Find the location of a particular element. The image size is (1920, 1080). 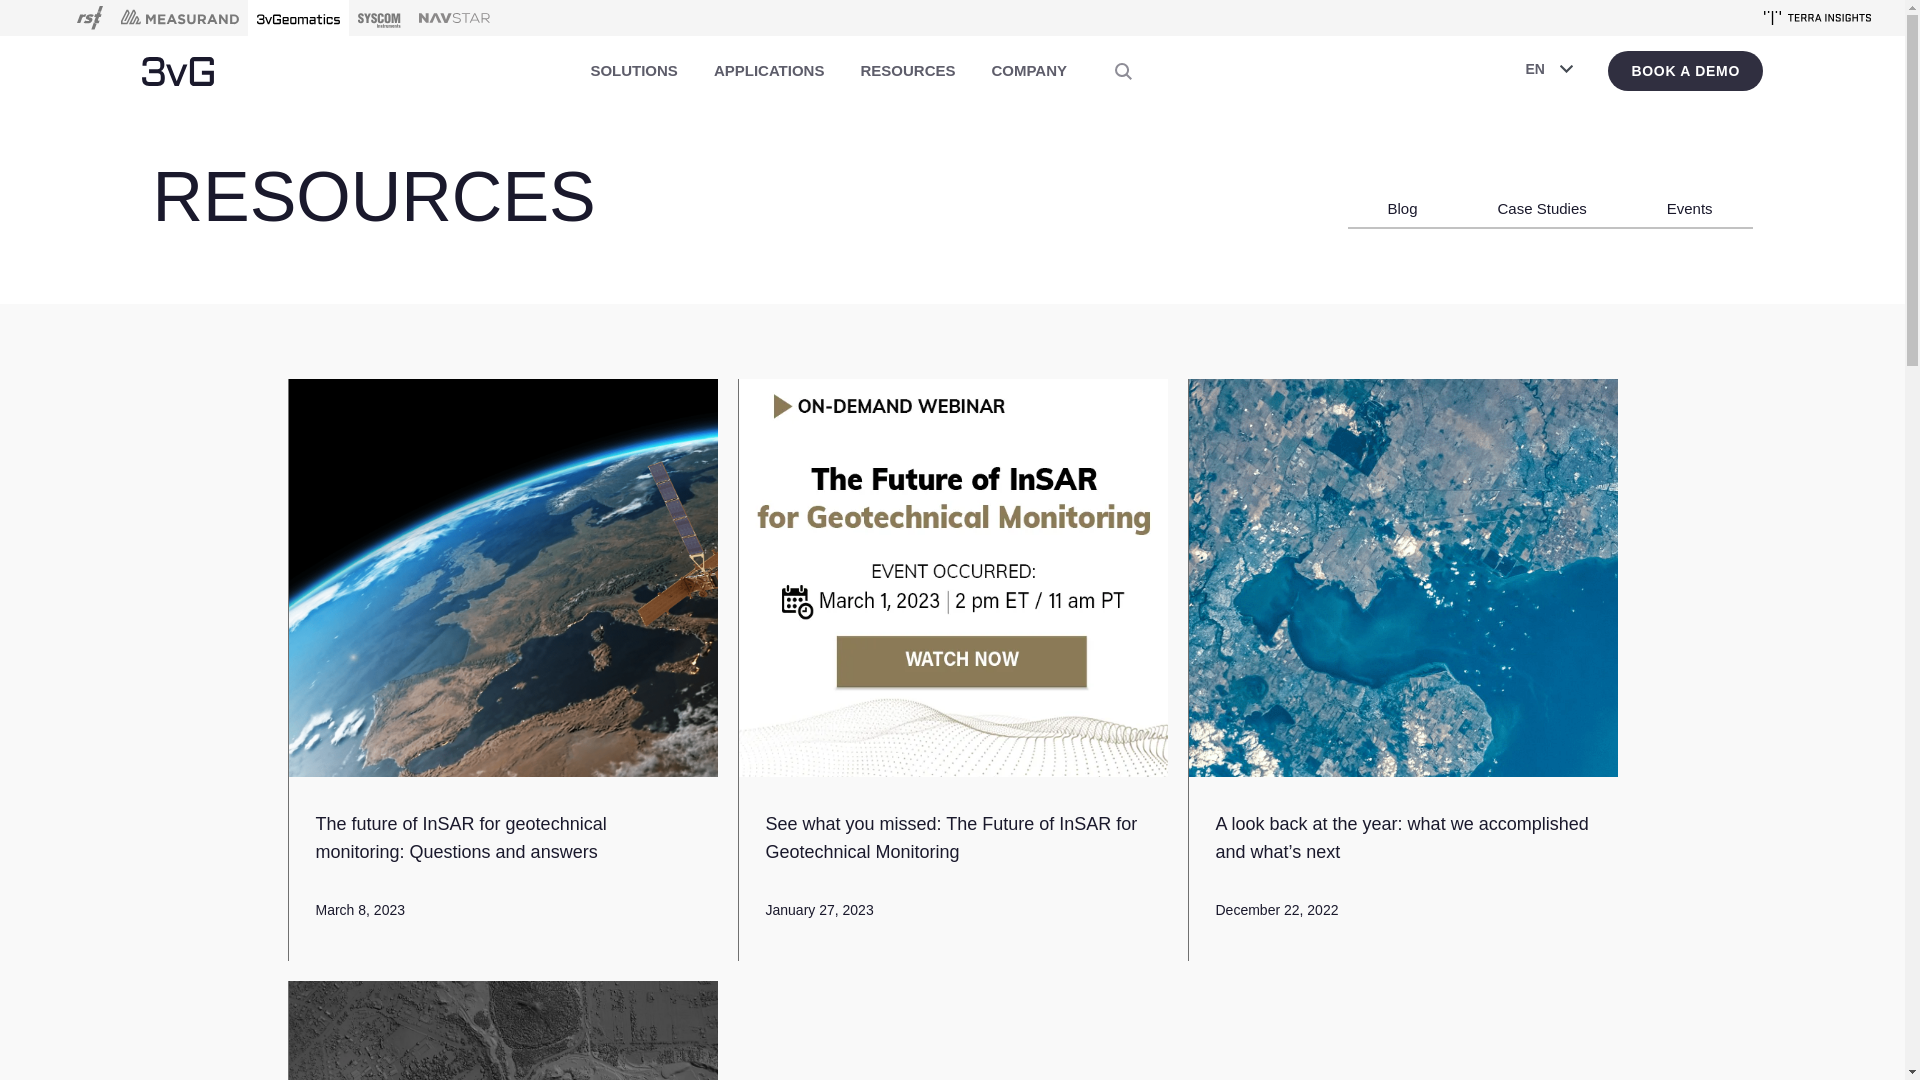

Measurand is located at coordinates (180, 18).